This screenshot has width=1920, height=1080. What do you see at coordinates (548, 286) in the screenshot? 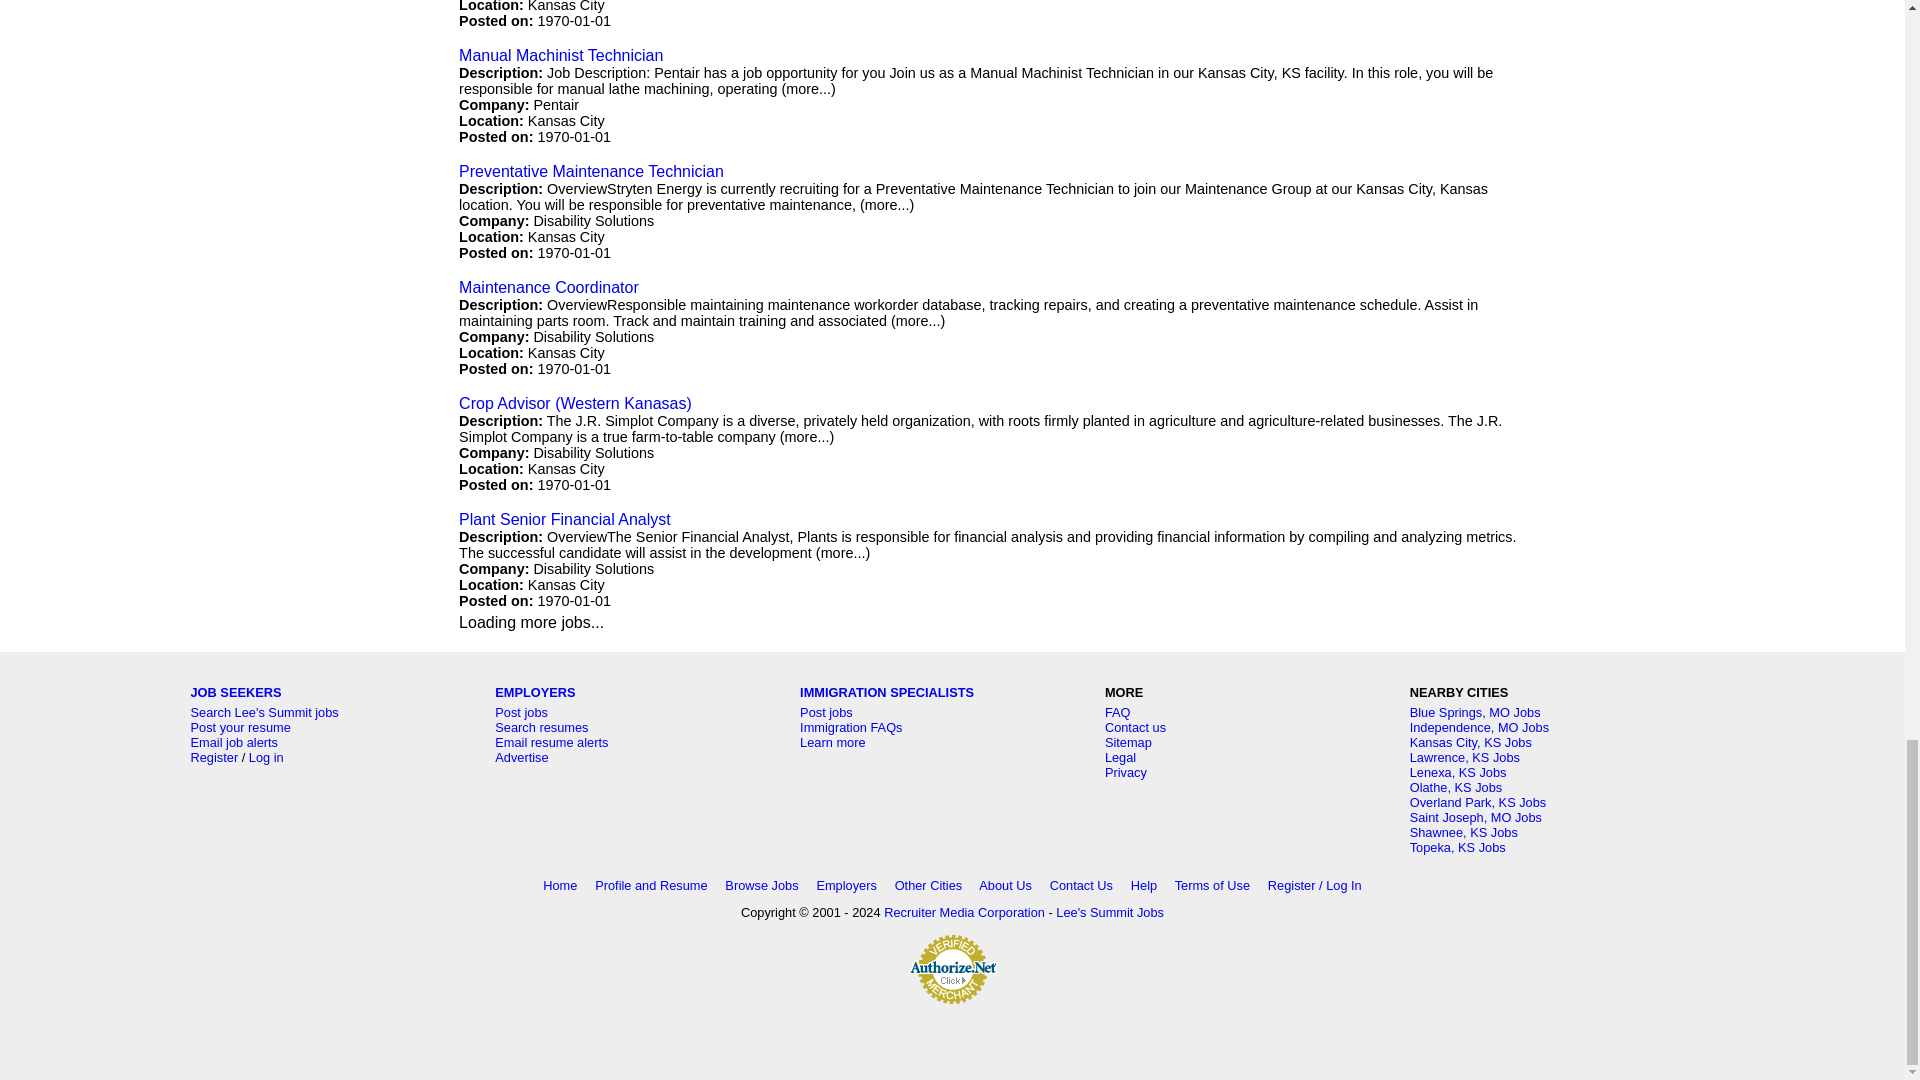
I see `Maintenance Coordinator` at bounding box center [548, 286].